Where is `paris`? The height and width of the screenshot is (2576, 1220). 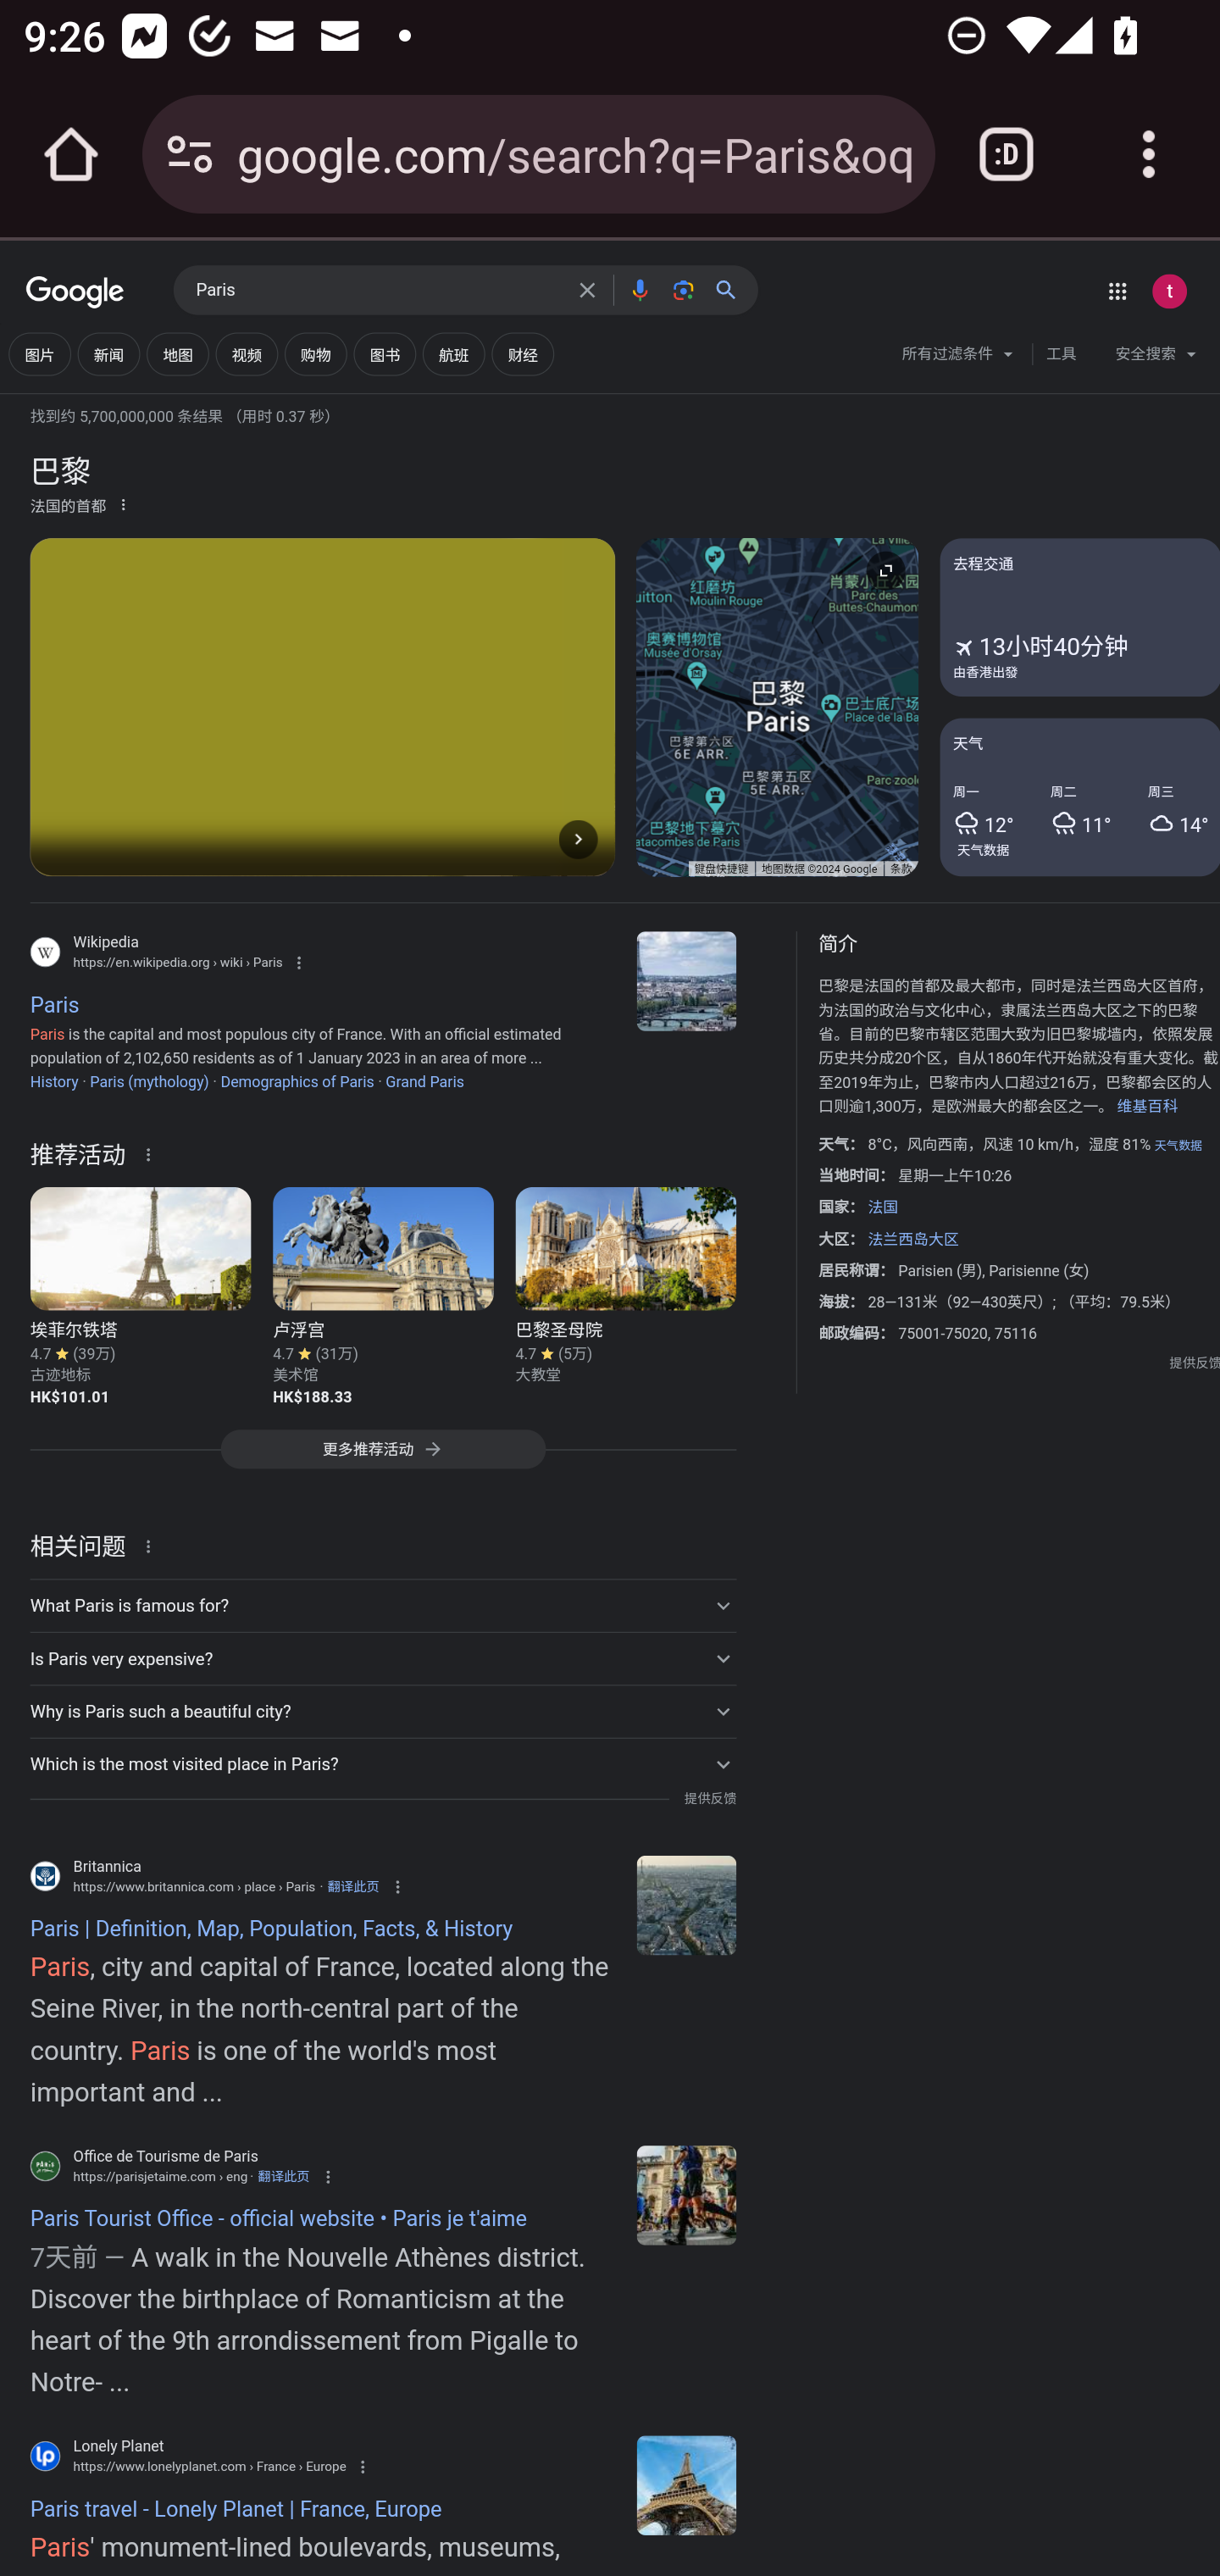 paris is located at coordinates (686, 2484).